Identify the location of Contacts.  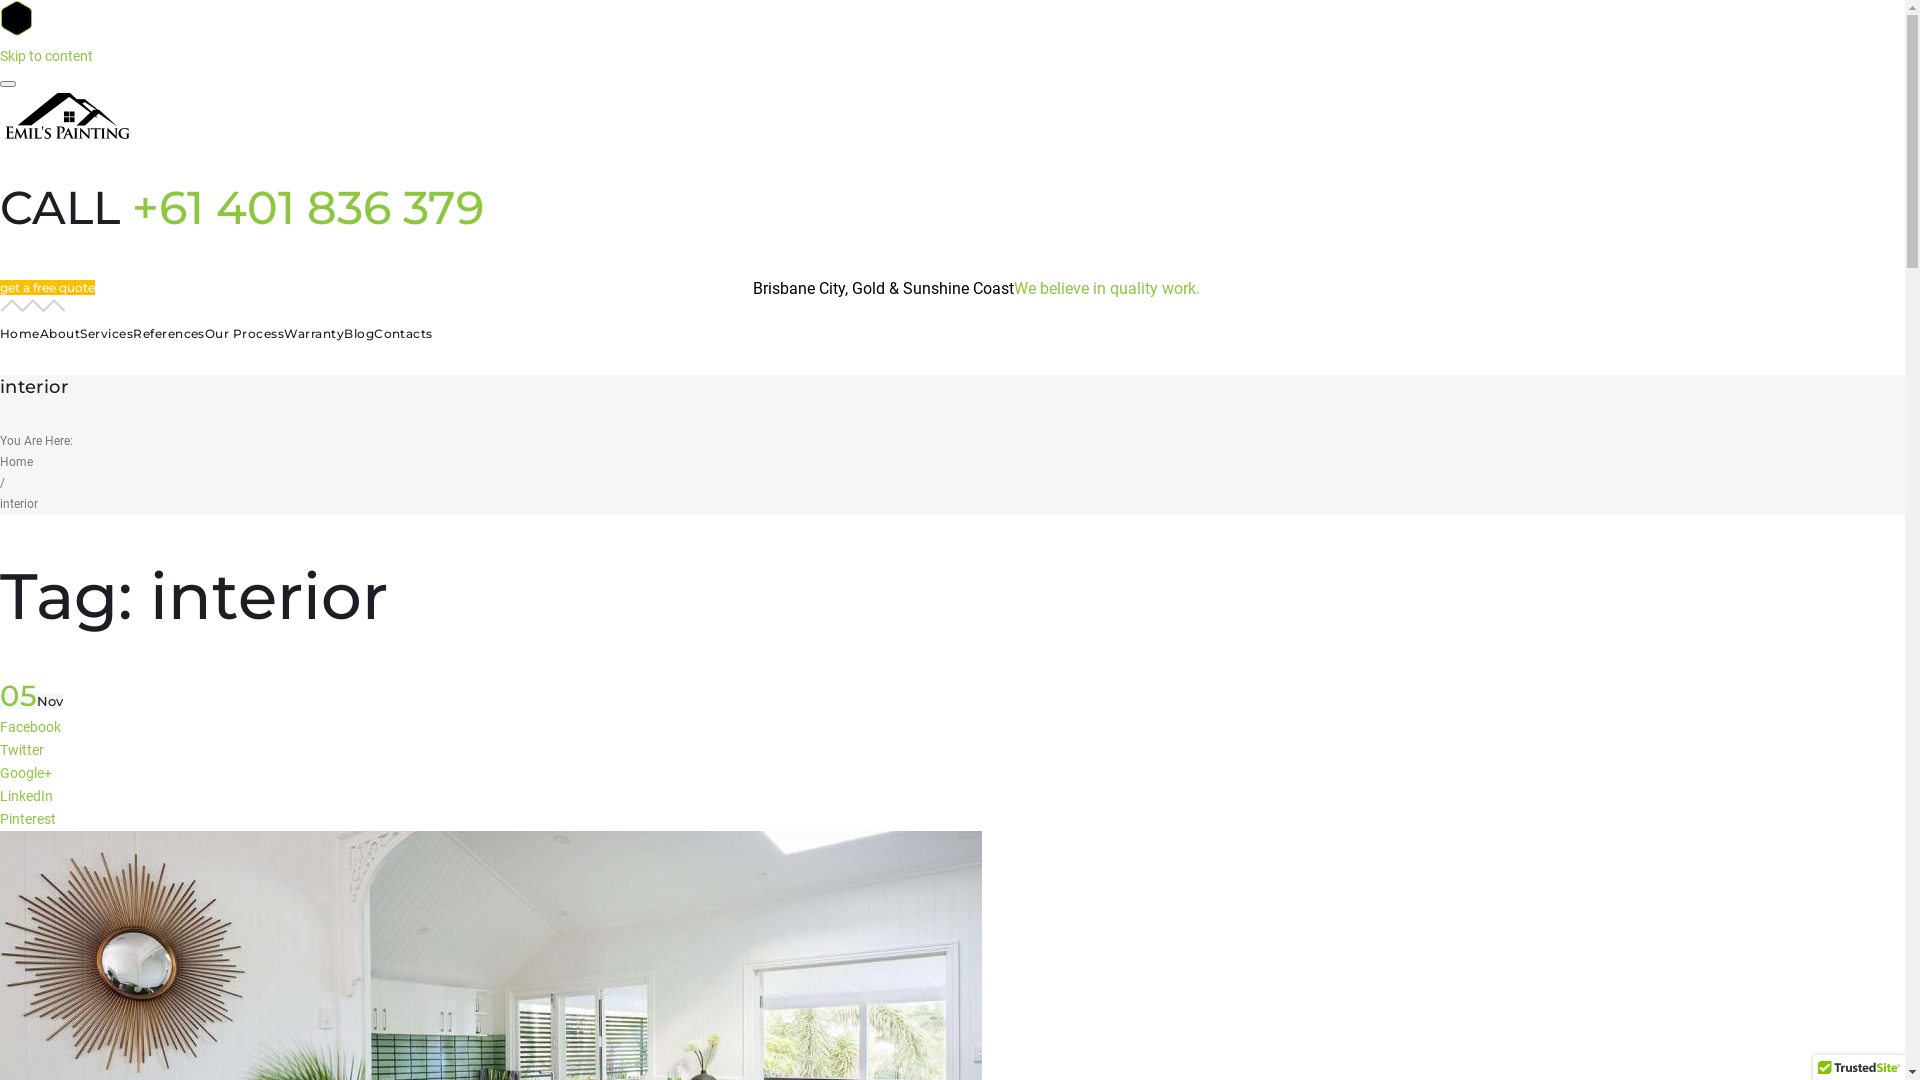
(404, 334).